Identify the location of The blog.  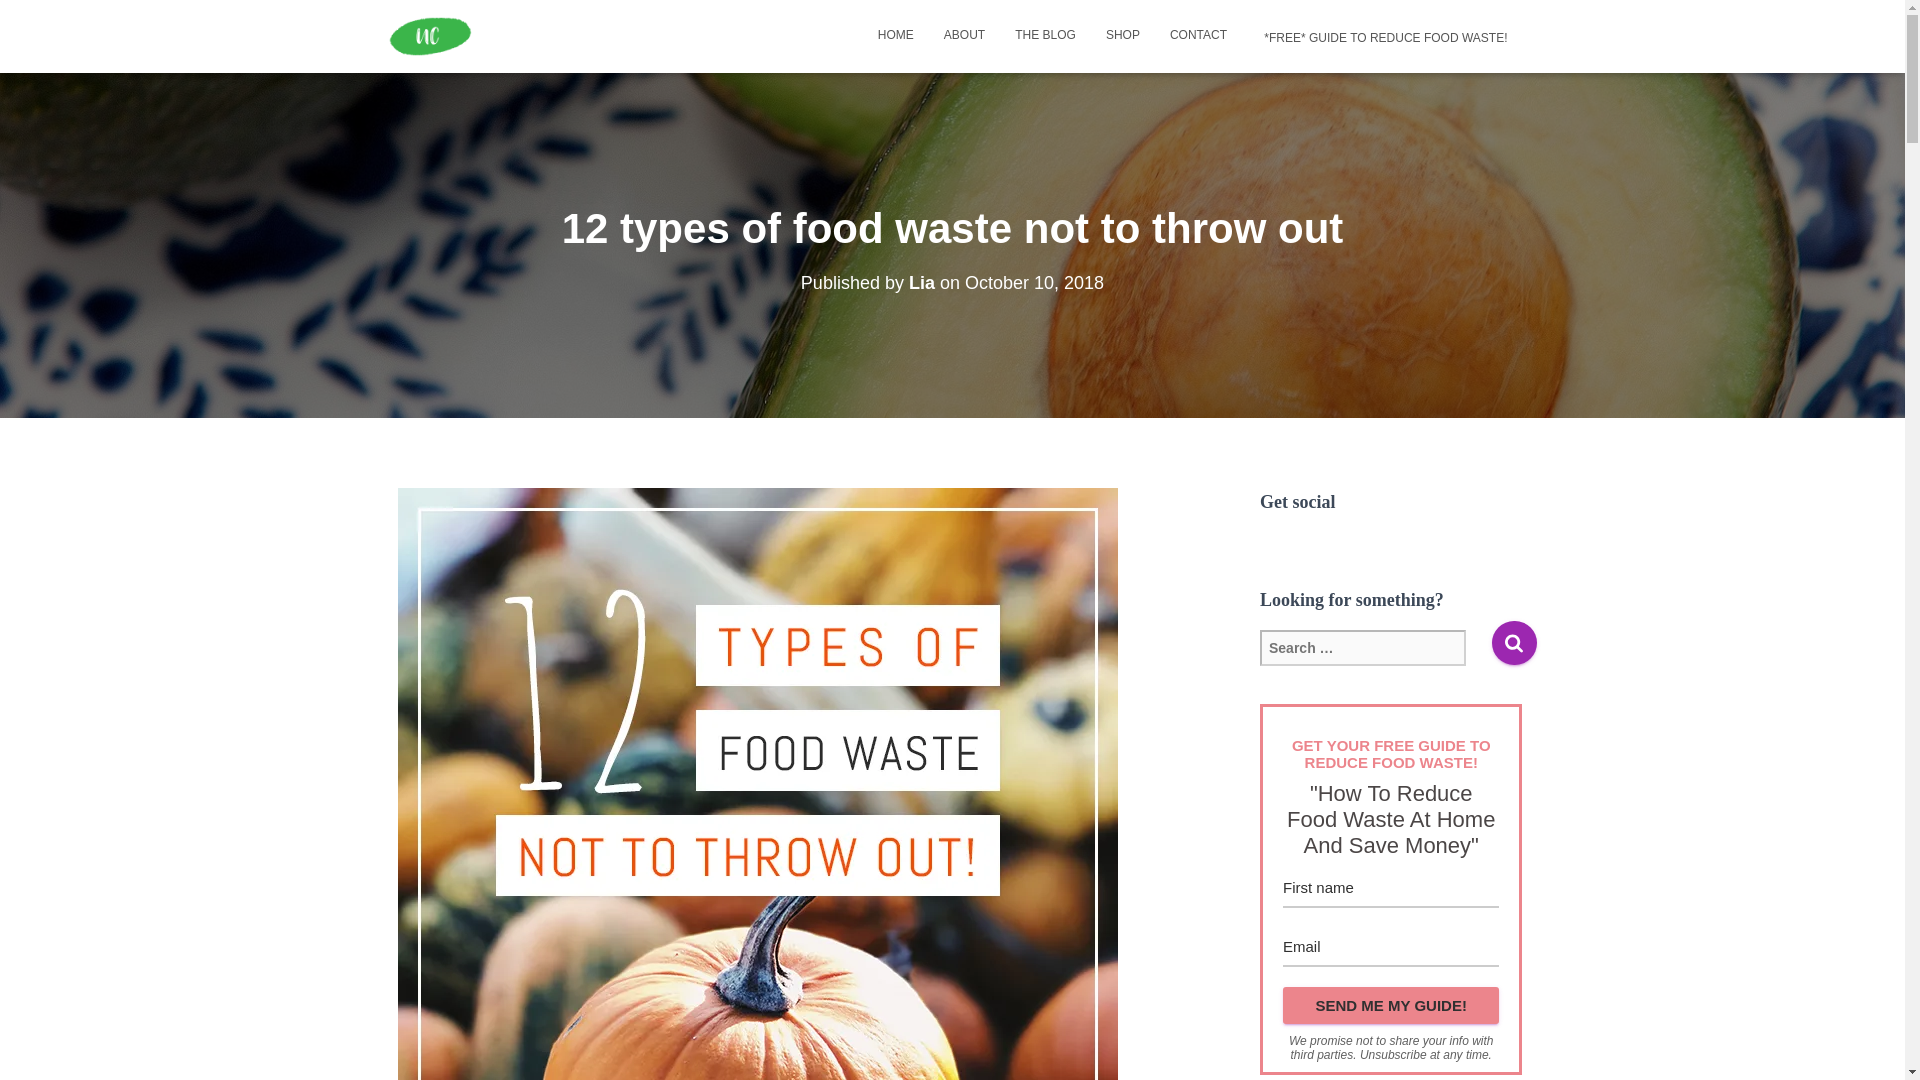
(1045, 34).